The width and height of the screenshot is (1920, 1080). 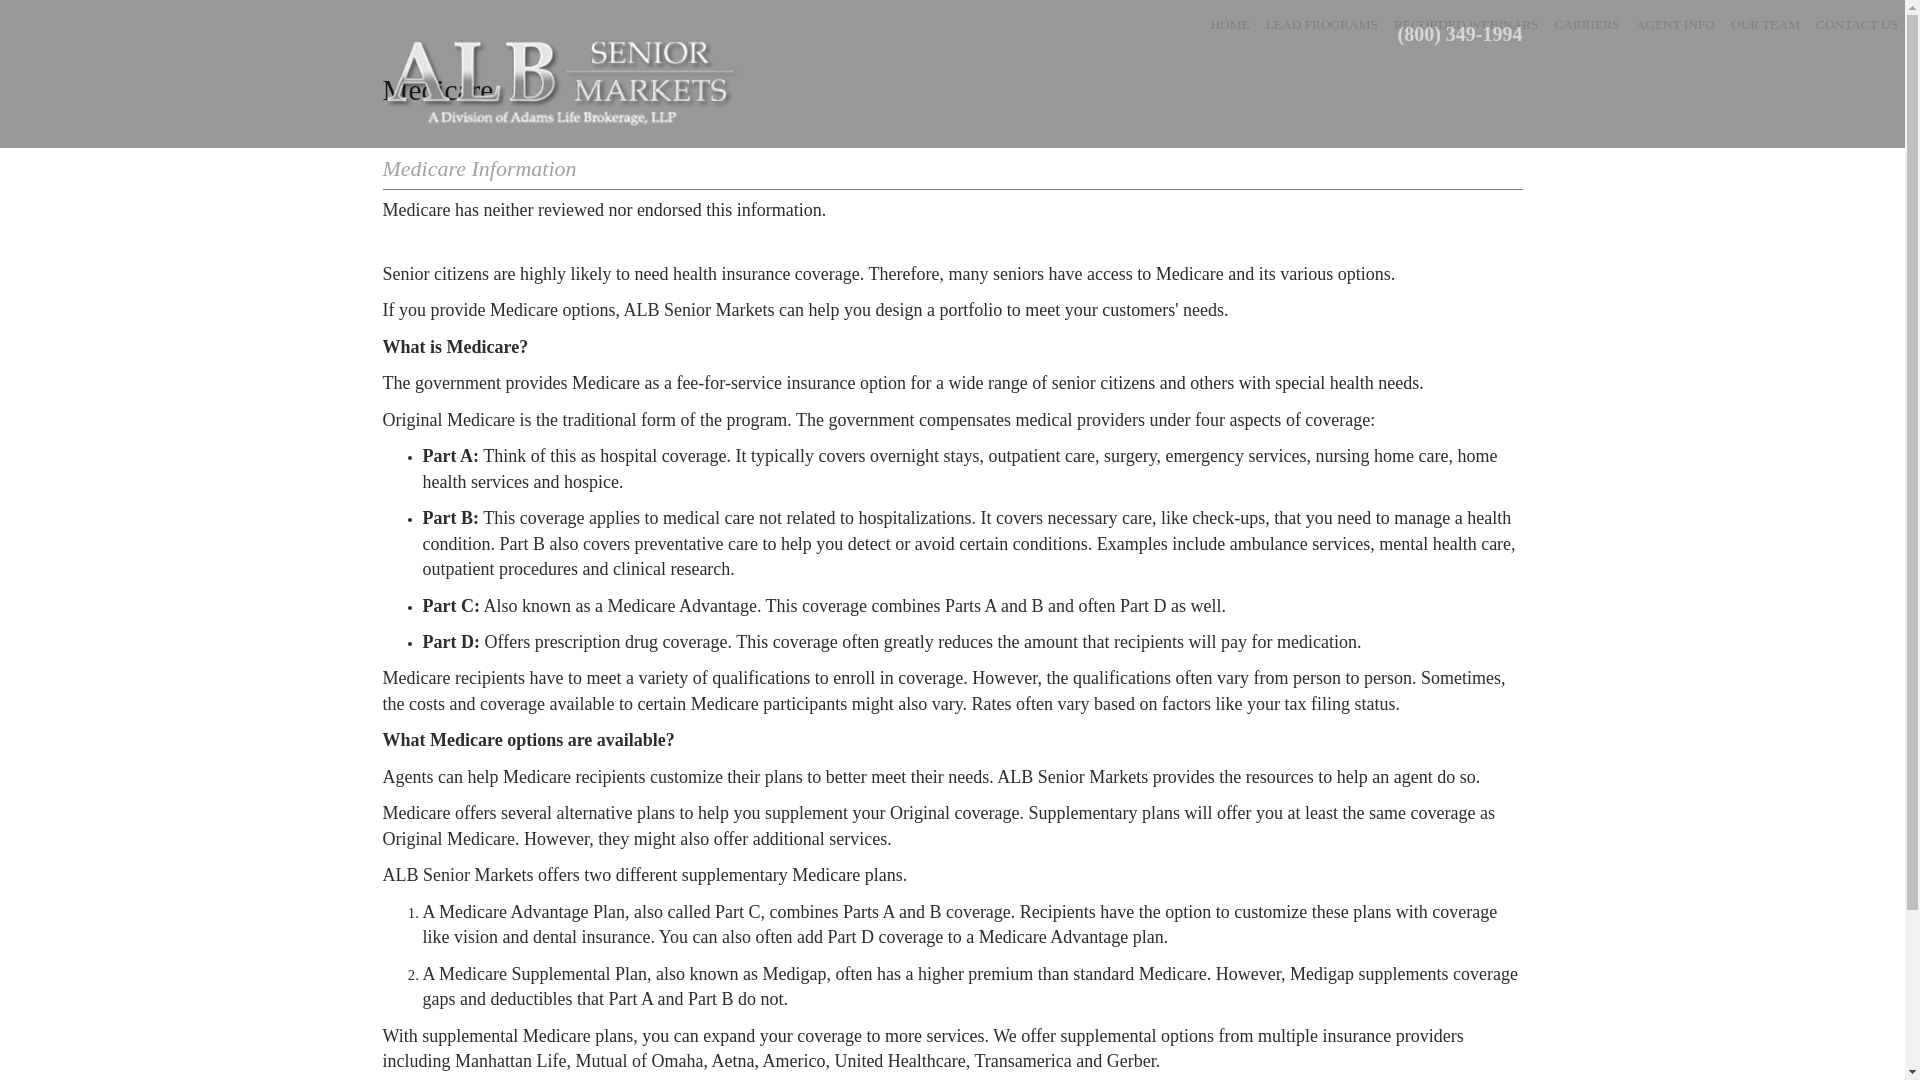 What do you see at coordinates (1586, 23) in the screenshot?
I see `CARRIERS` at bounding box center [1586, 23].